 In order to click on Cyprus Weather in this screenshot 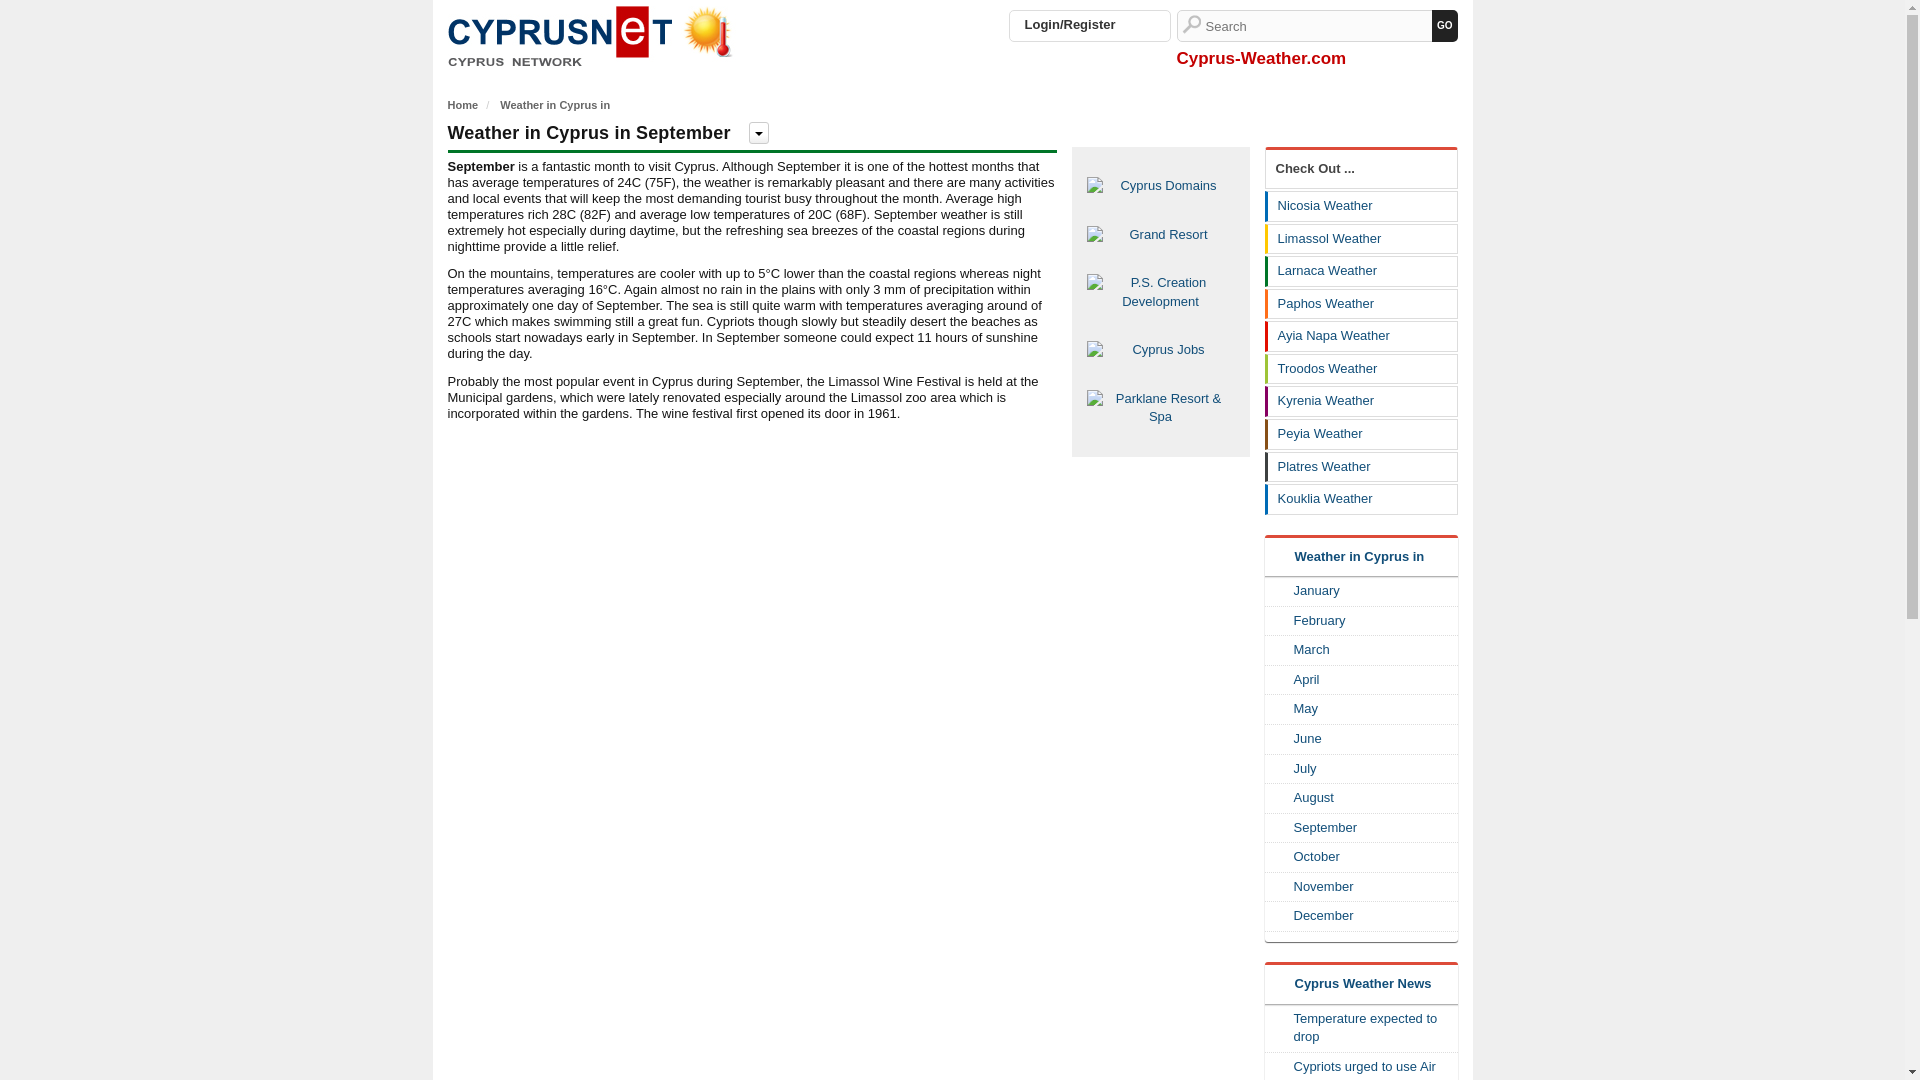, I will do `click(598, 34)`.